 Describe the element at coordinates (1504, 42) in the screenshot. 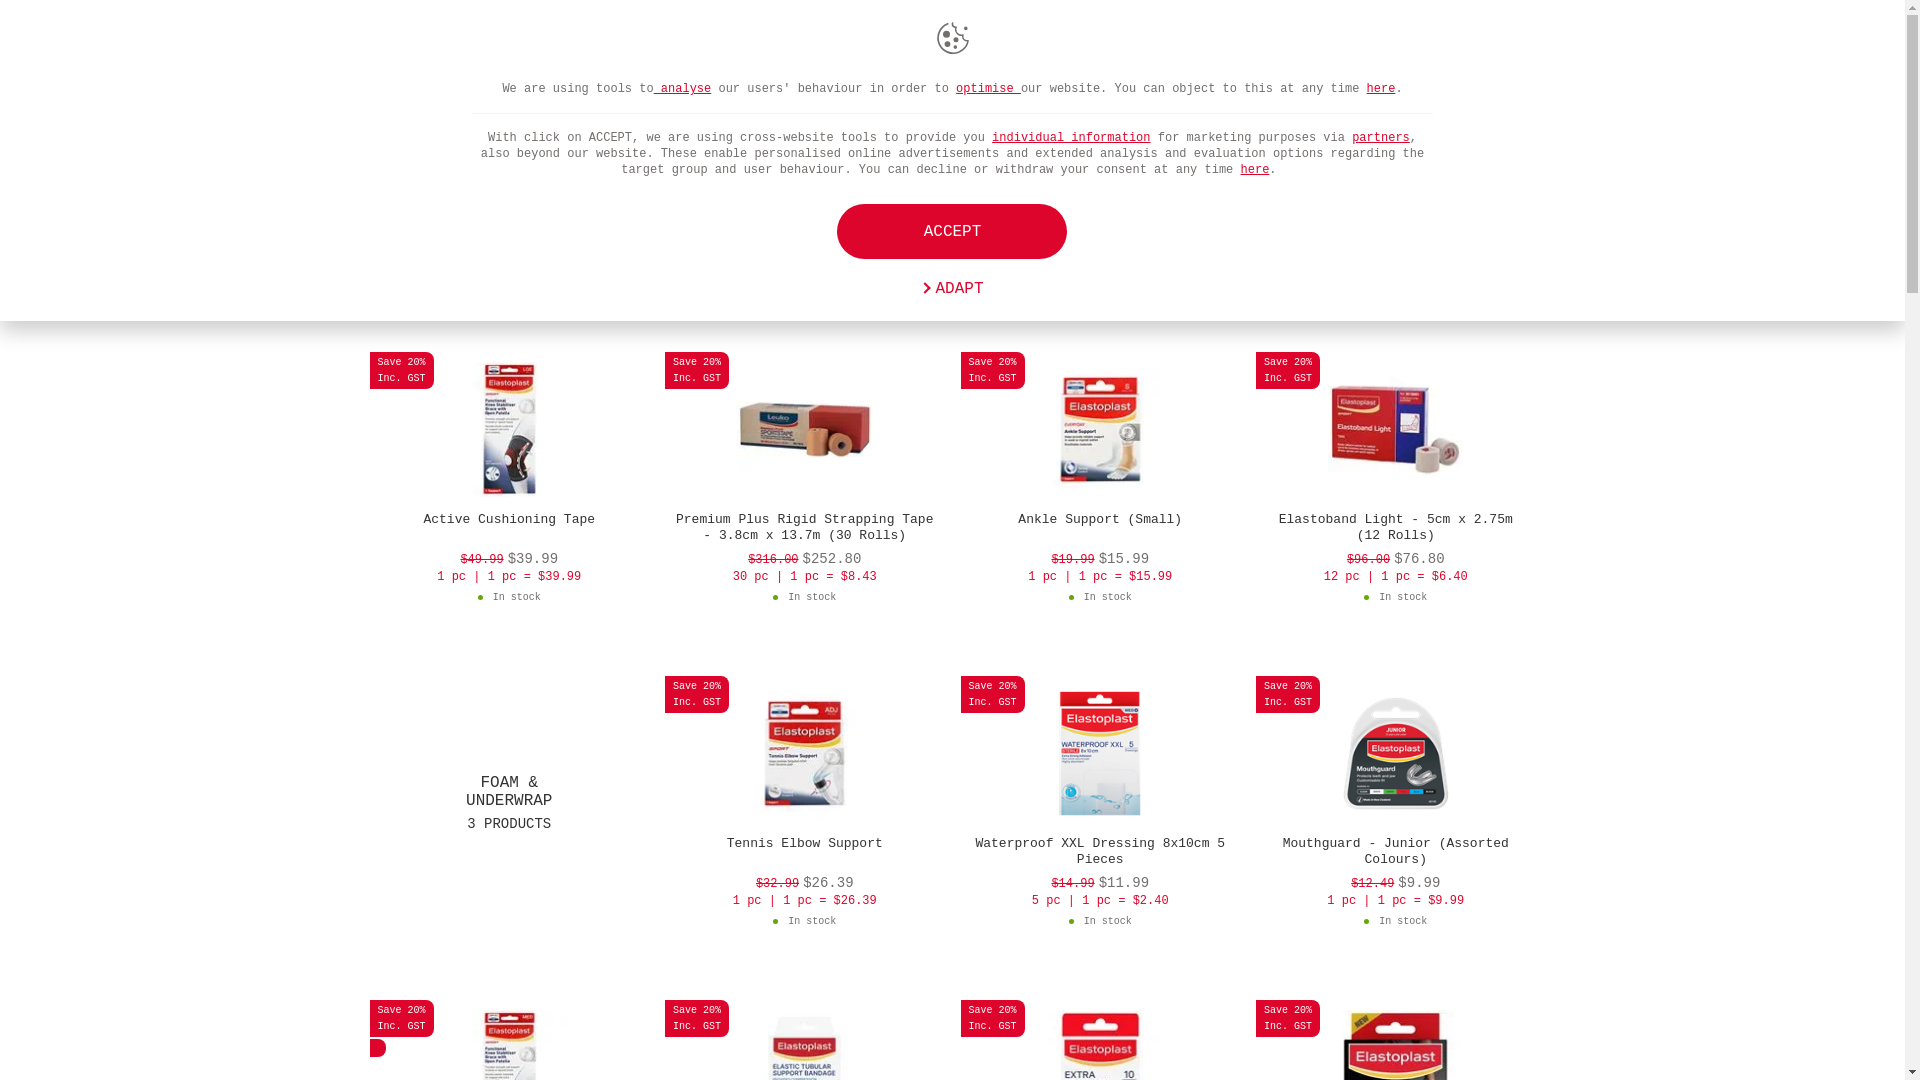

I see `Action` at that location.